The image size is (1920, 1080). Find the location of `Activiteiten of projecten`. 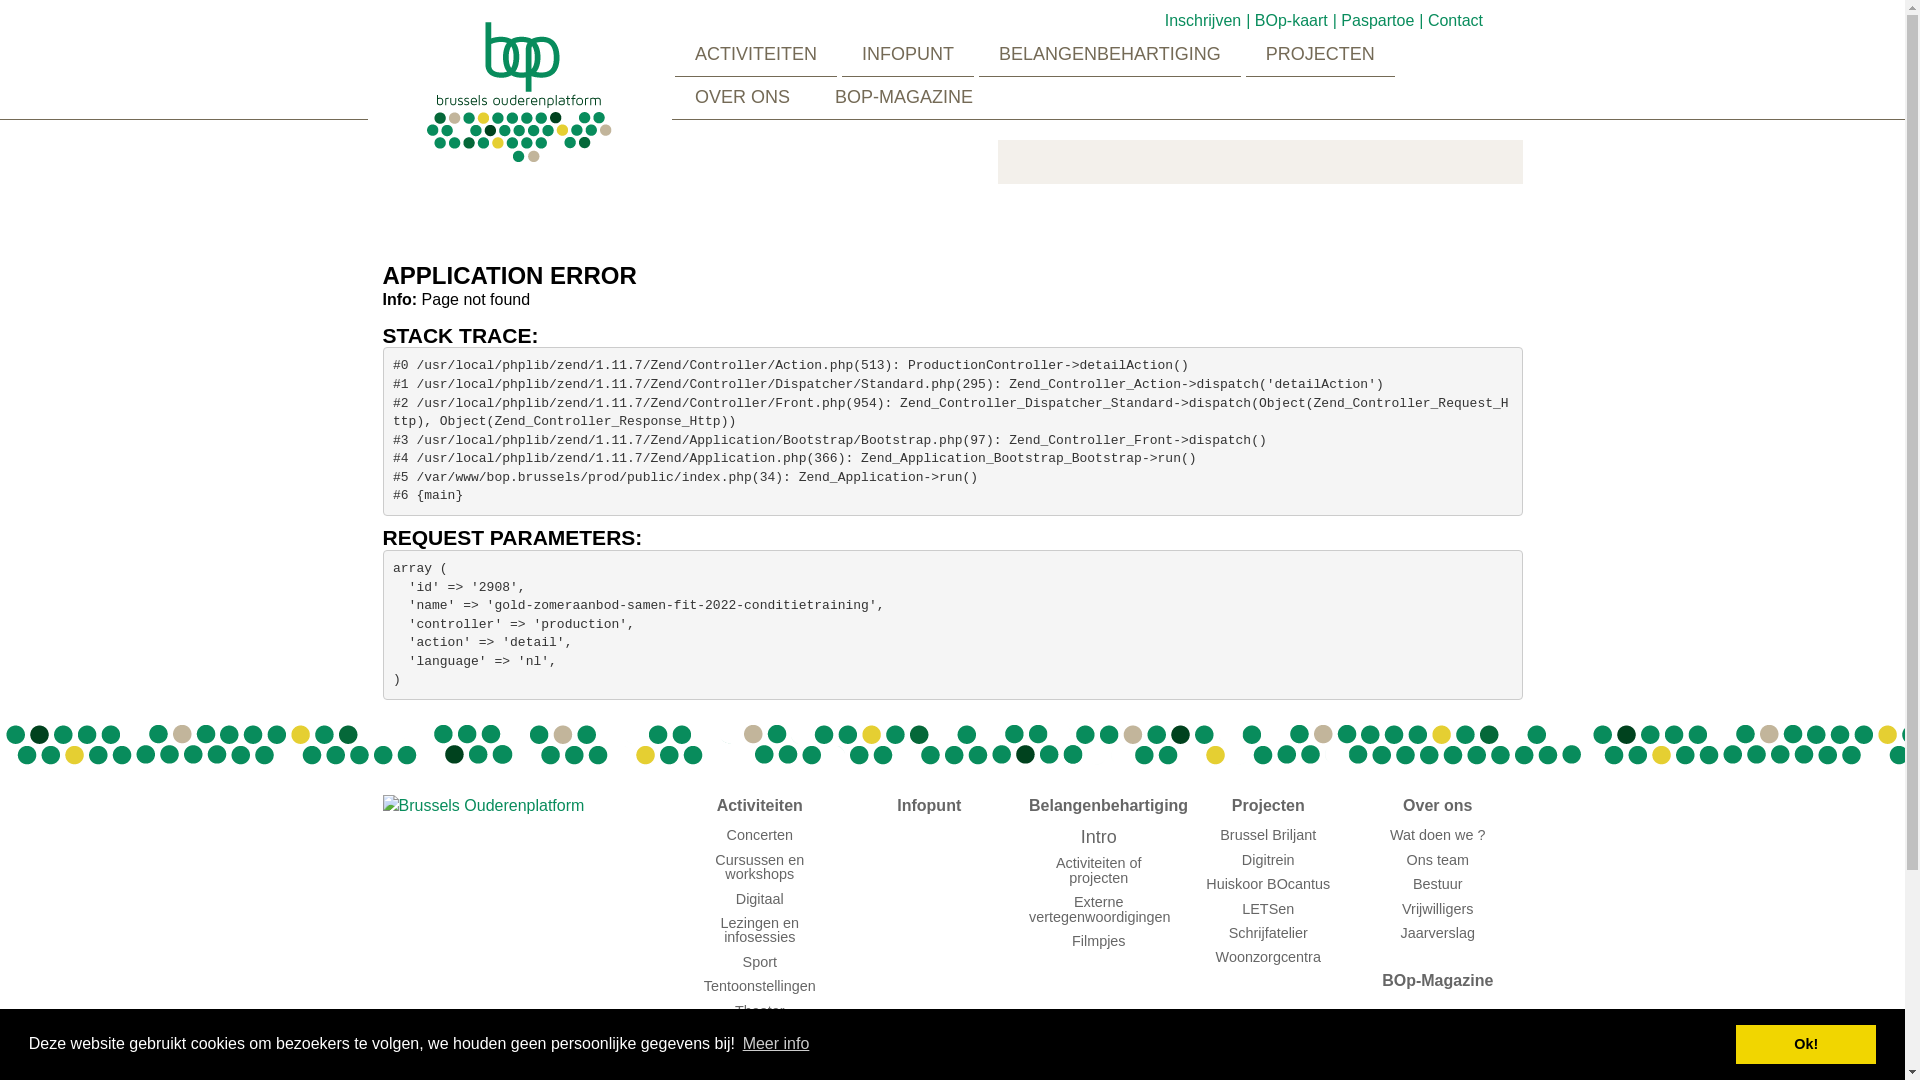

Activiteiten of projecten is located at coordinates (1099, 870).